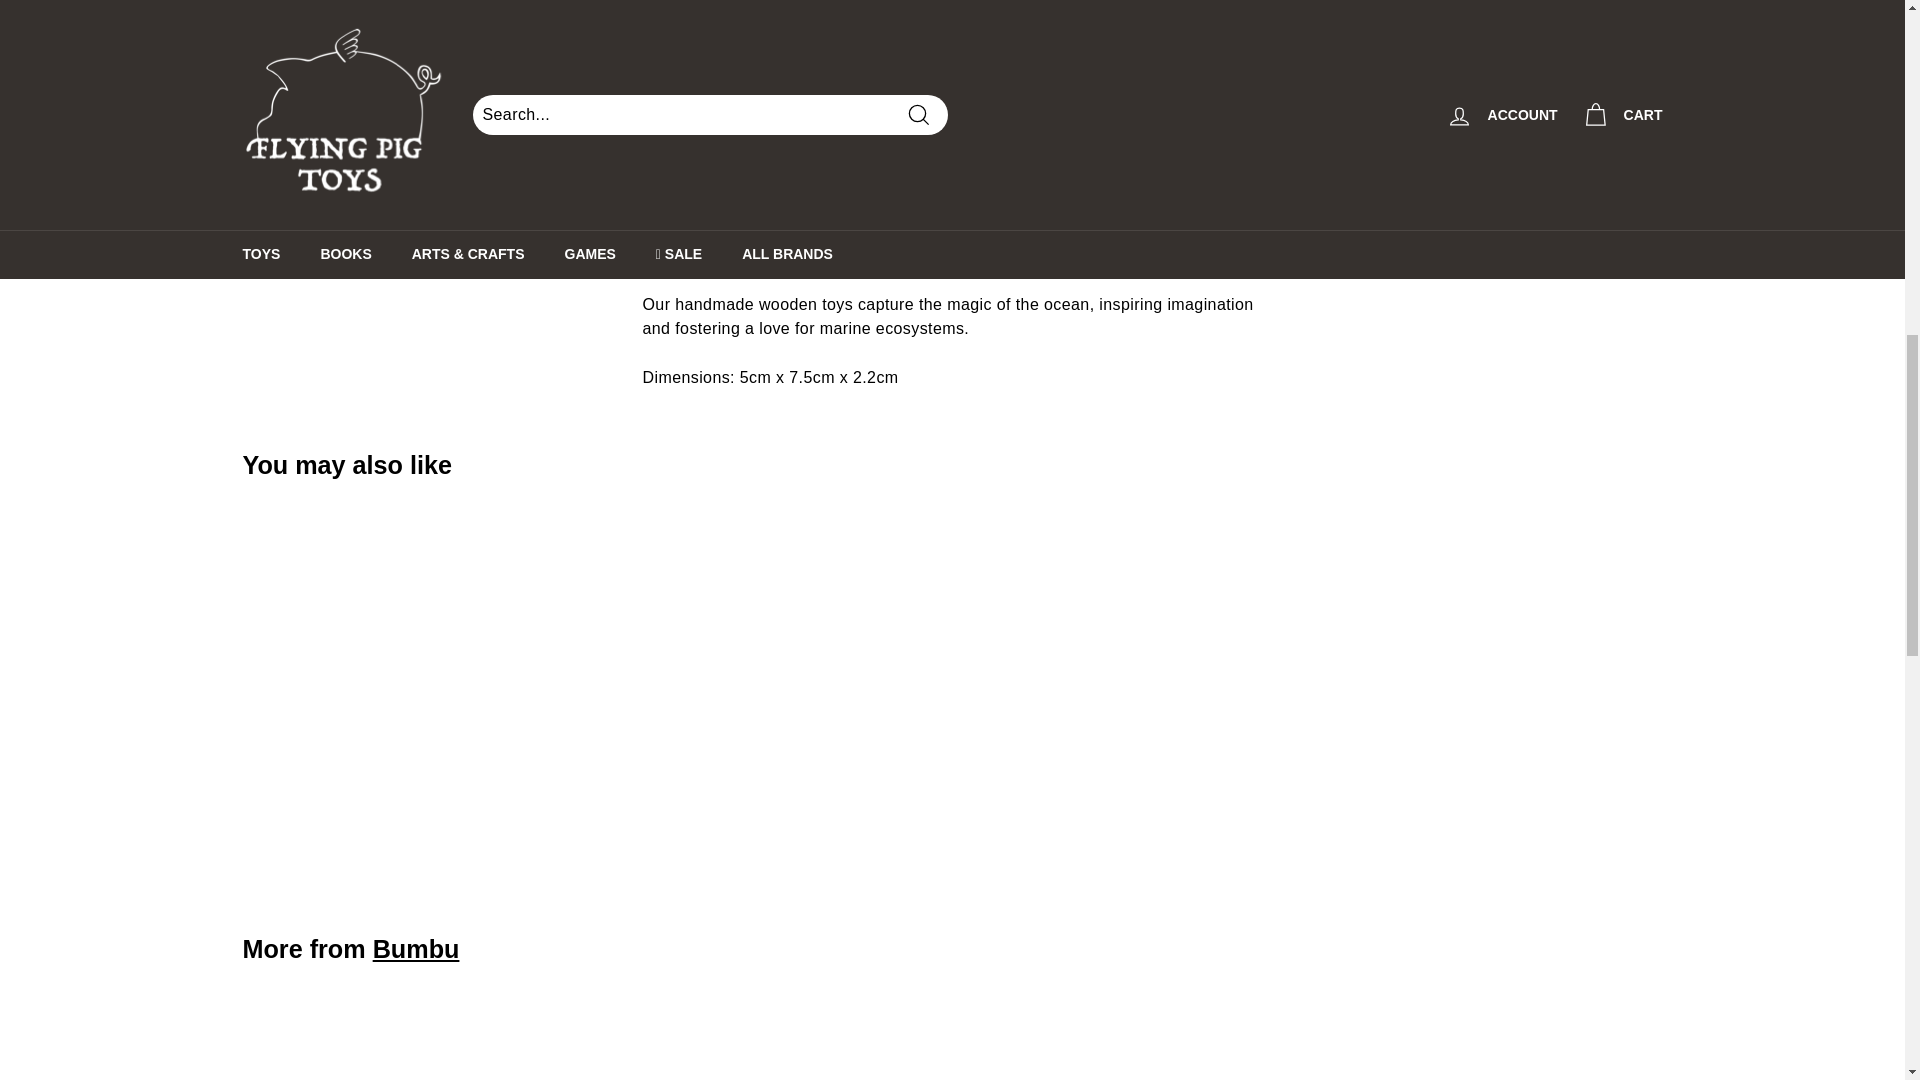 This screenshot has height=1080, width=1920. I want to click on Bumbu, so click(416, 949).